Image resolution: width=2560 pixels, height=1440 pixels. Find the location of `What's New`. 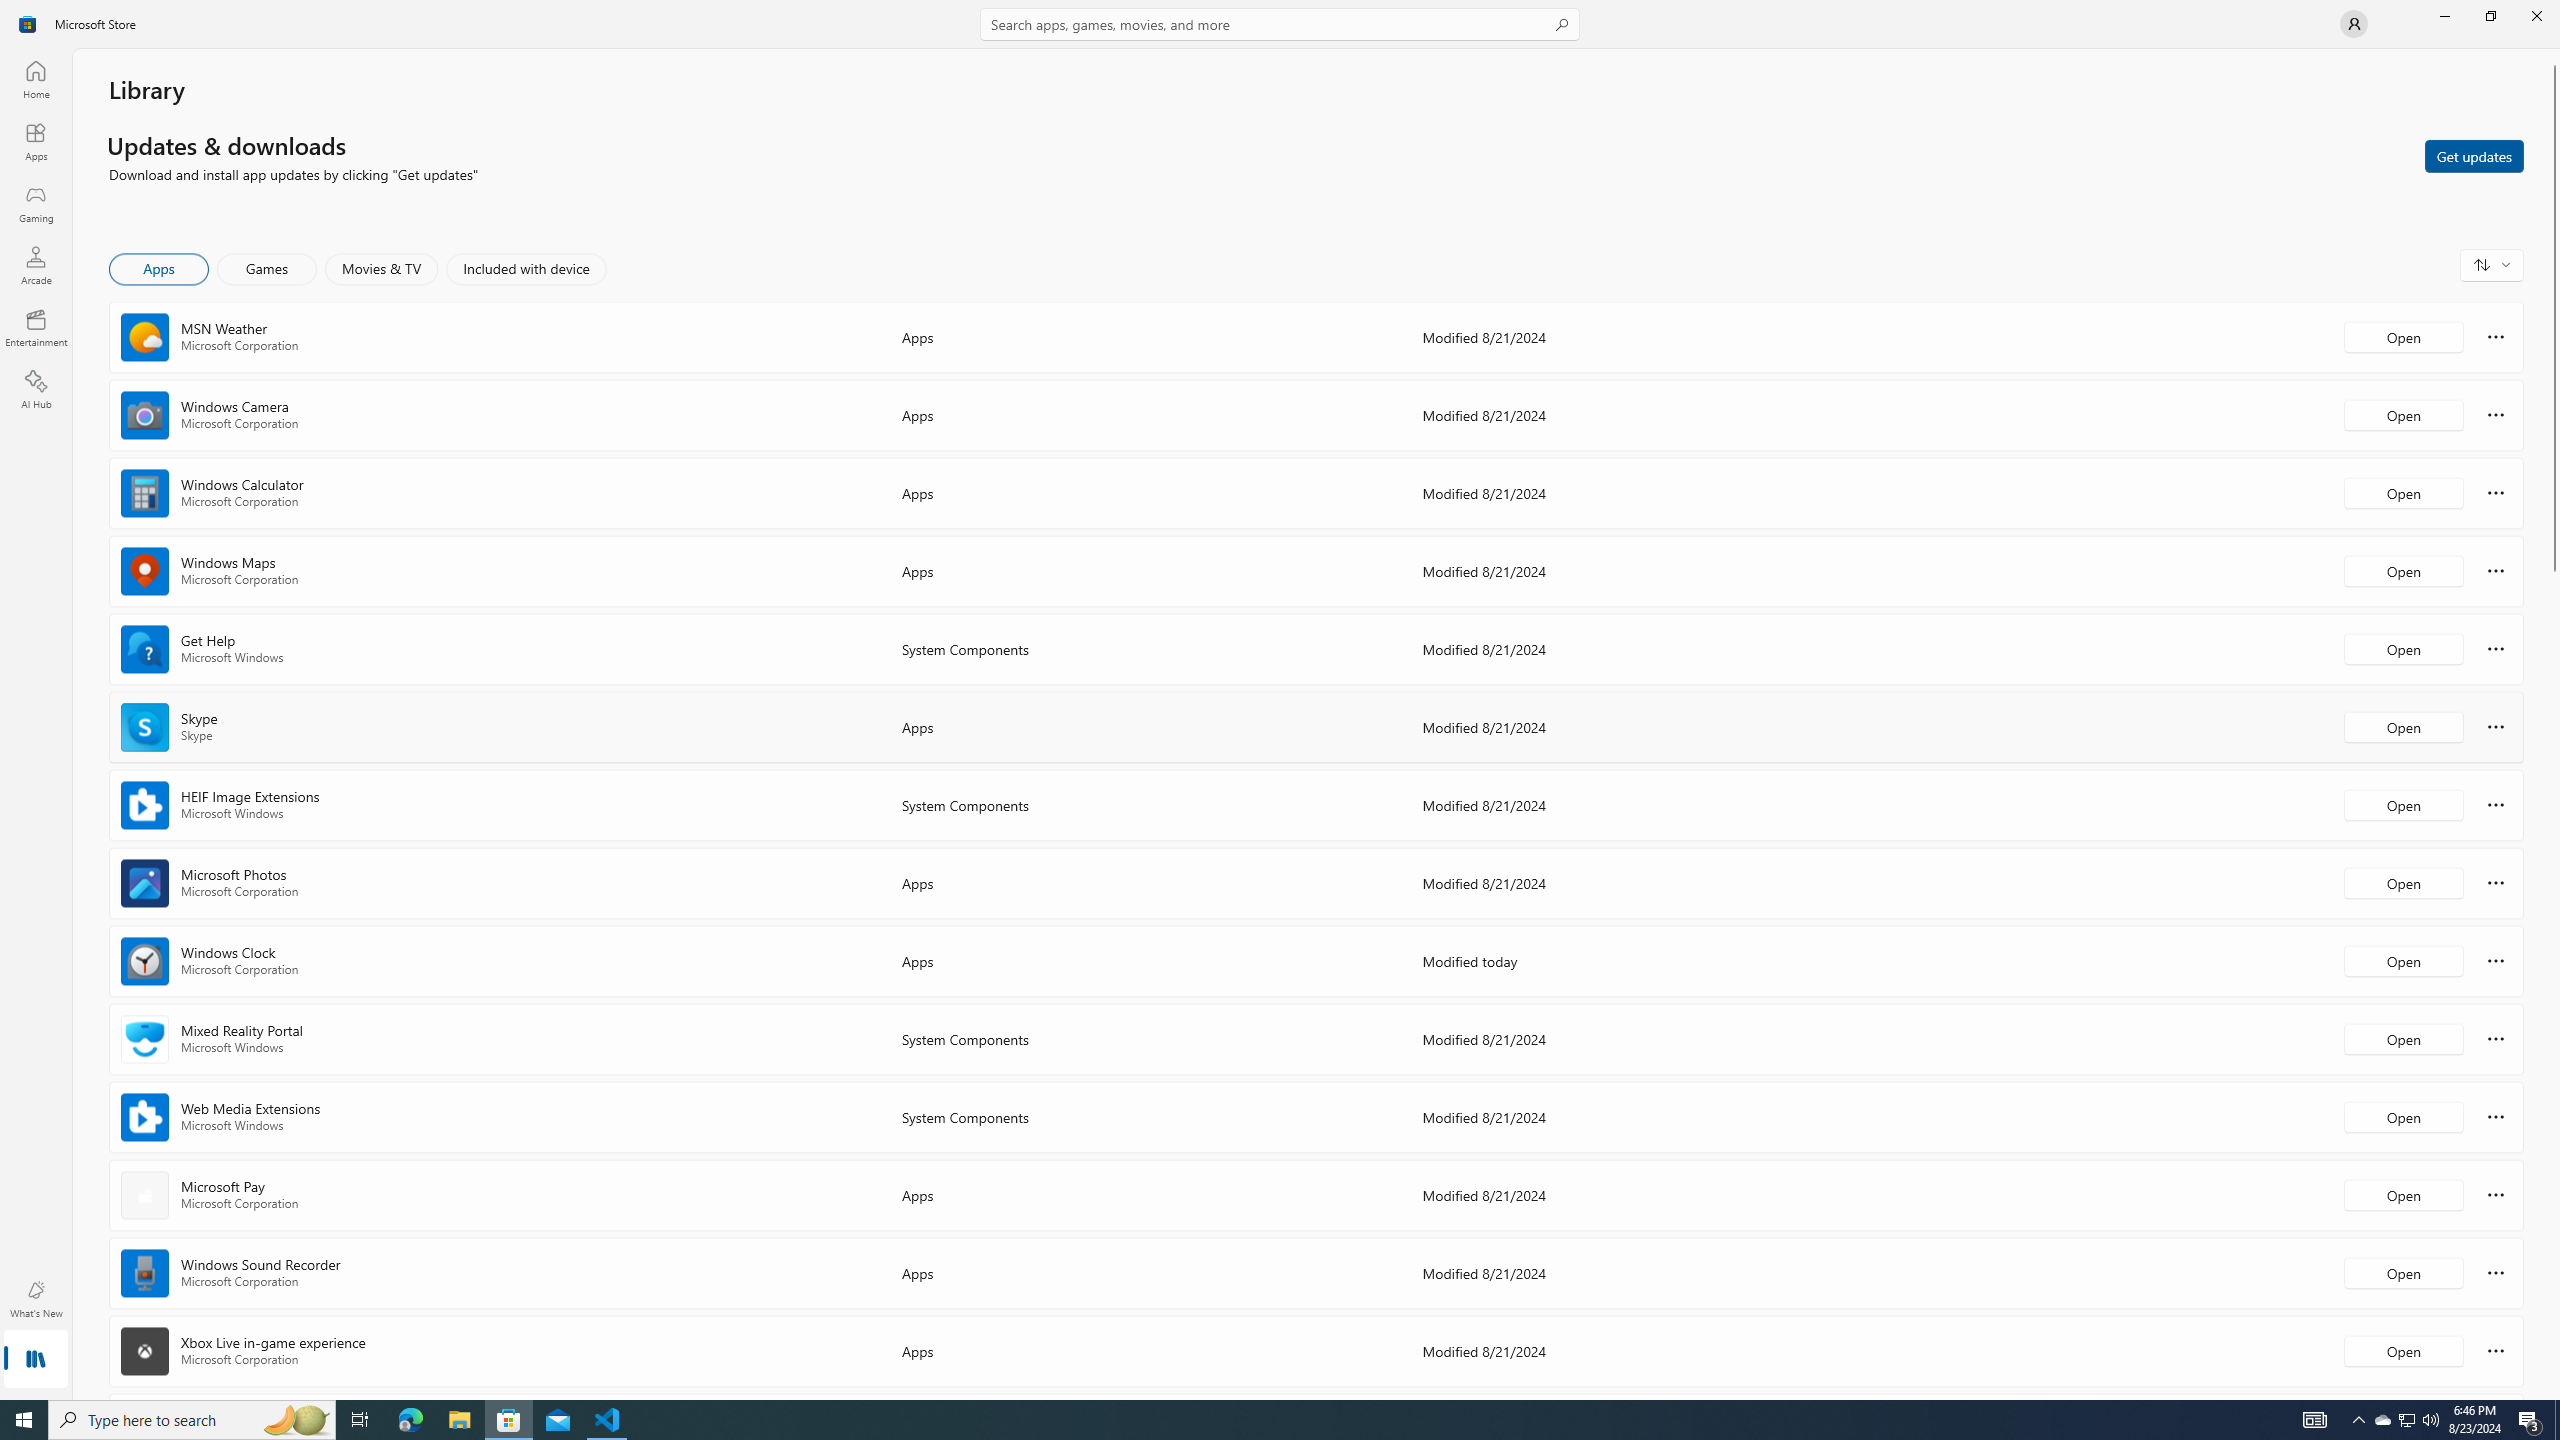

What's New is located at coordinates (36, 1299).